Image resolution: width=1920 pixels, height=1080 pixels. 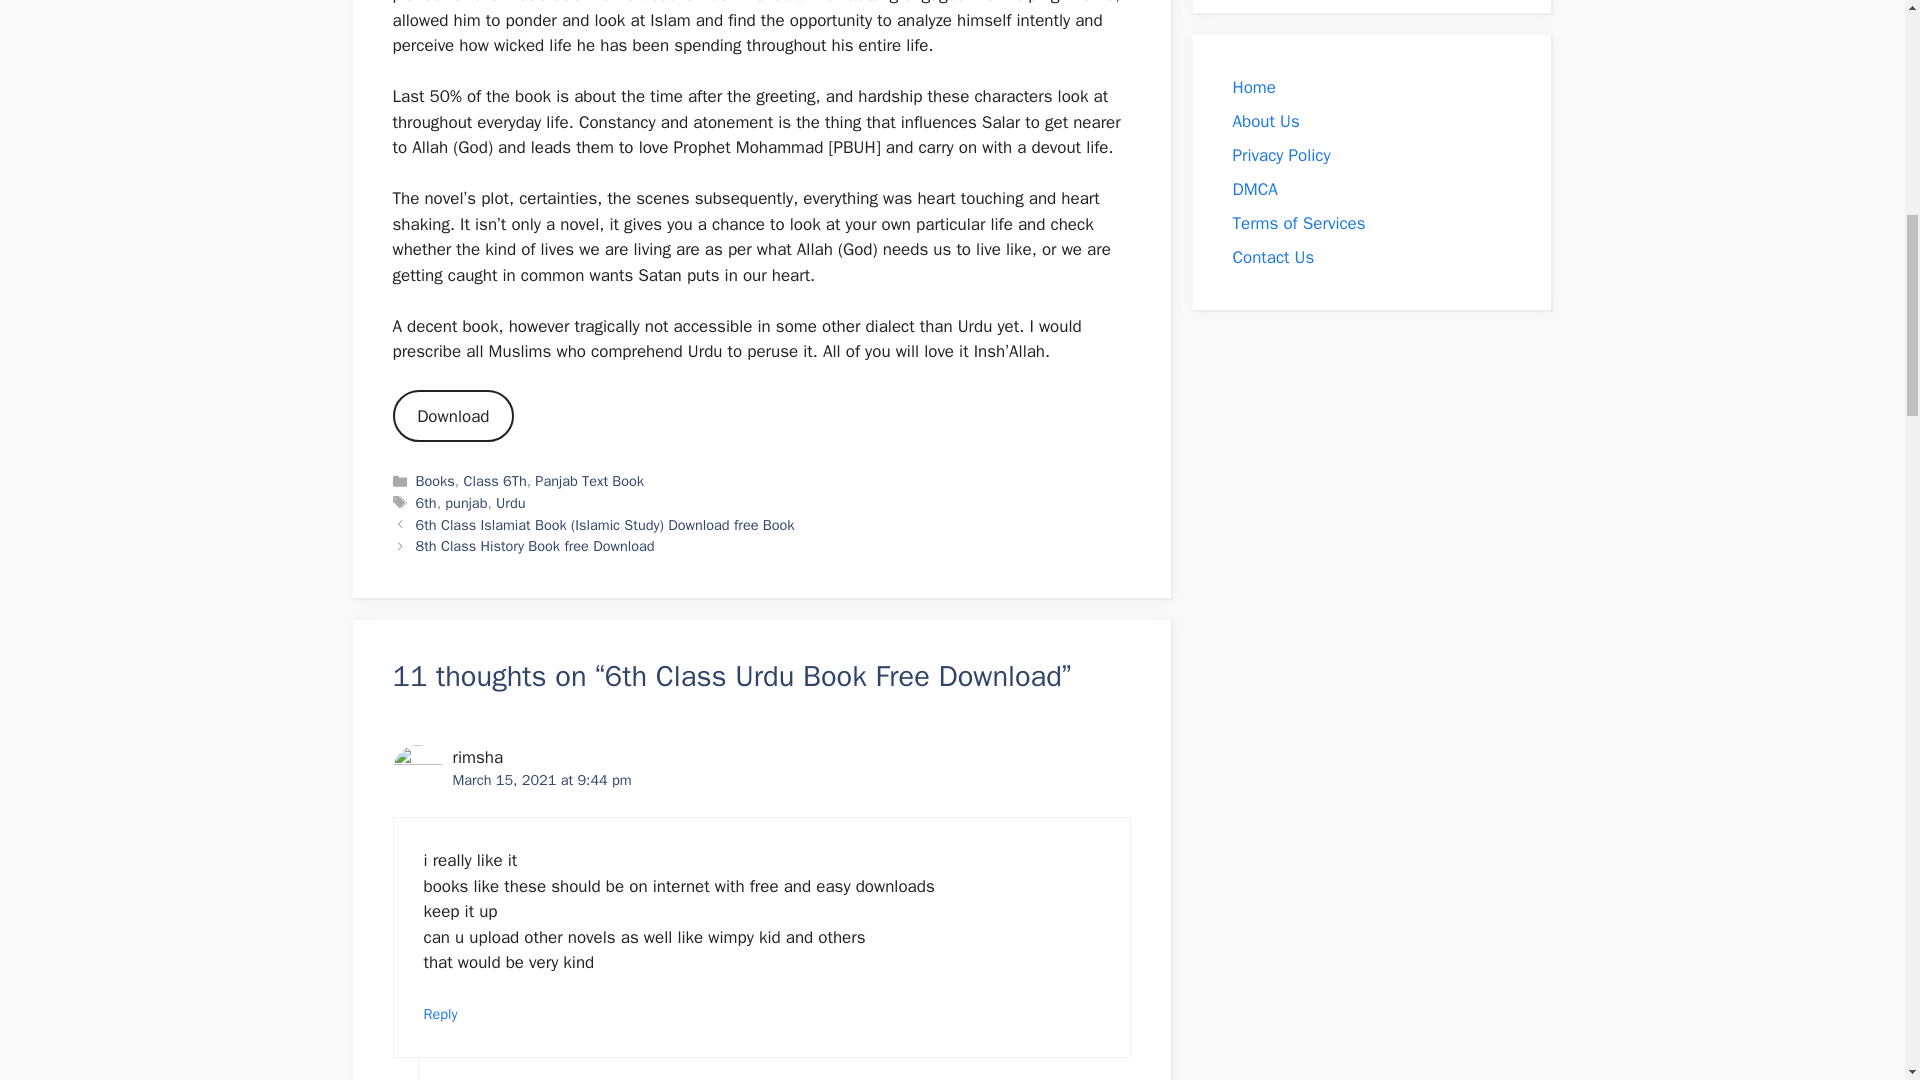 What do you see at coordinates (535, 546) in the screenshot?
I see `8th Class History Book free Download` at bounding box center [535, 546].